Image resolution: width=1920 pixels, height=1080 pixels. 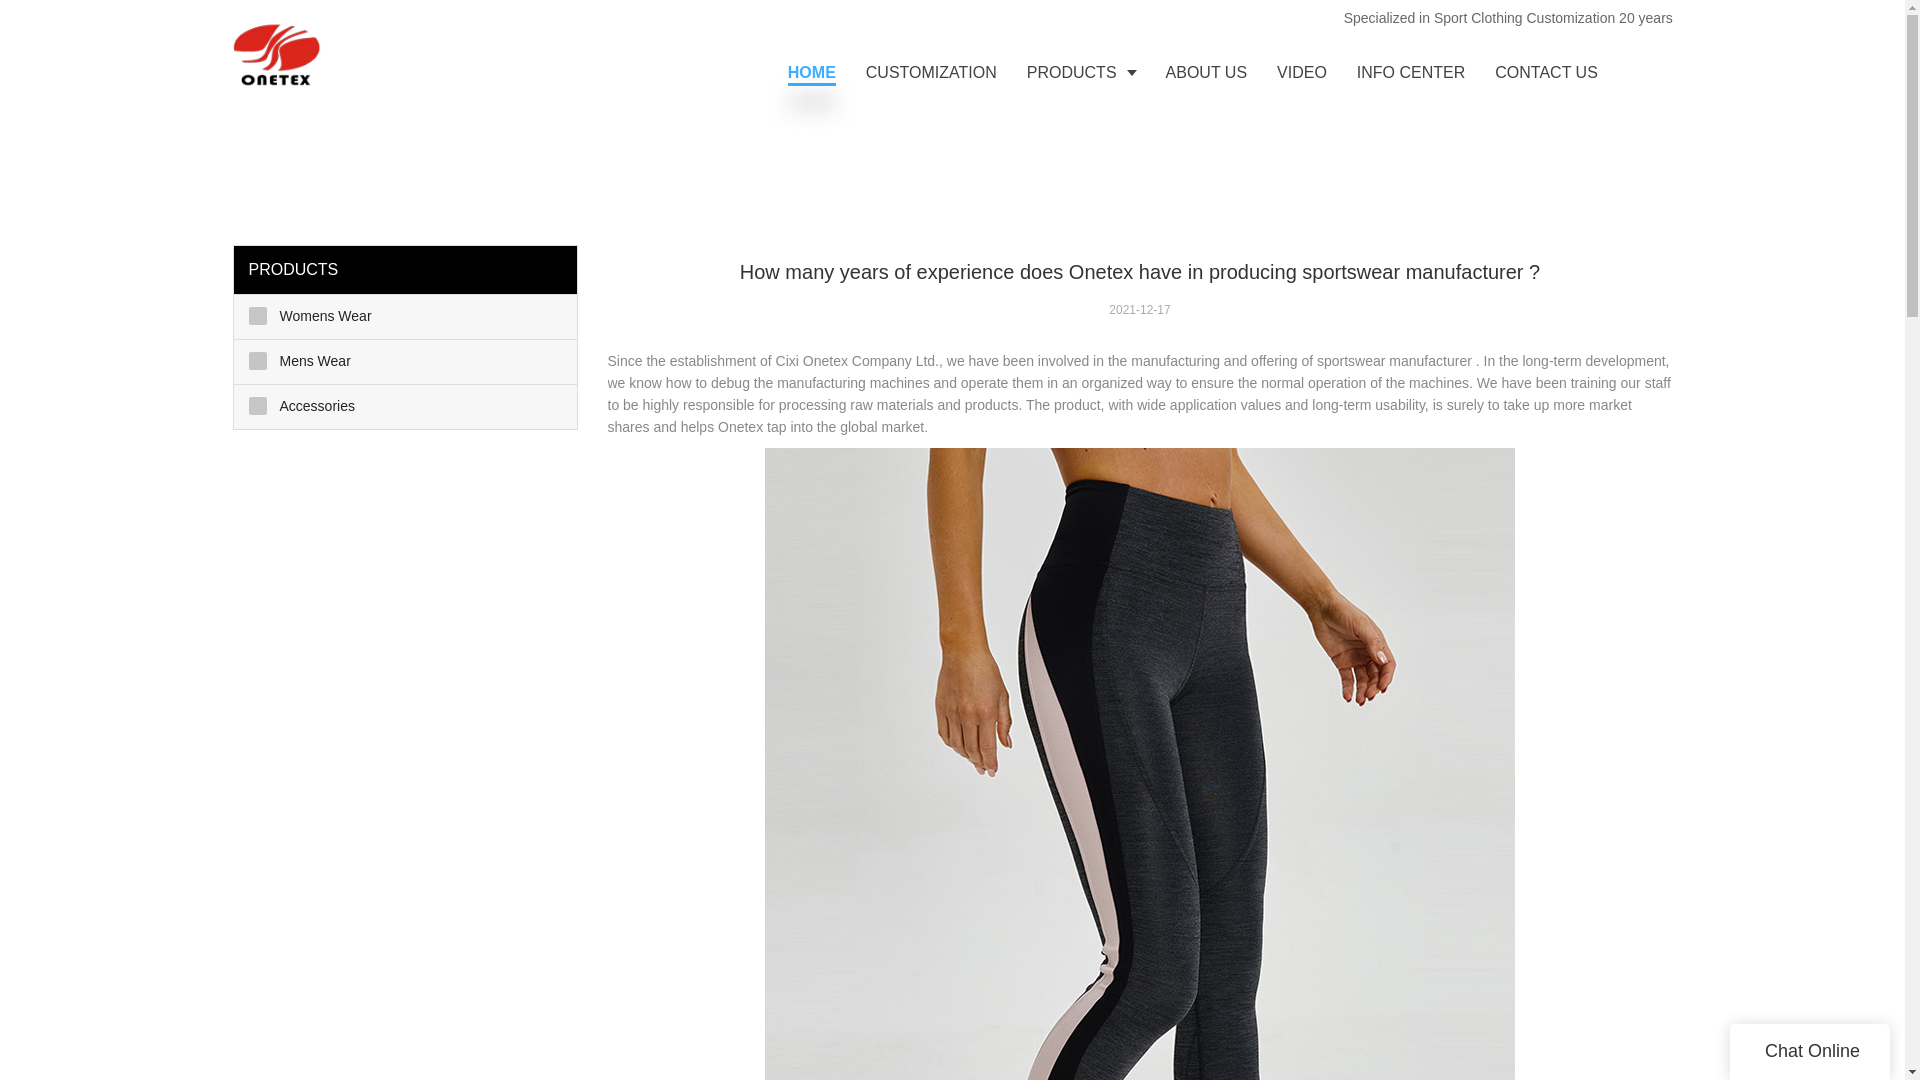 What do you see at coordinates (406, 316) in the screenshot?
I see `Womens Wear` at bounding box center [406, 316].